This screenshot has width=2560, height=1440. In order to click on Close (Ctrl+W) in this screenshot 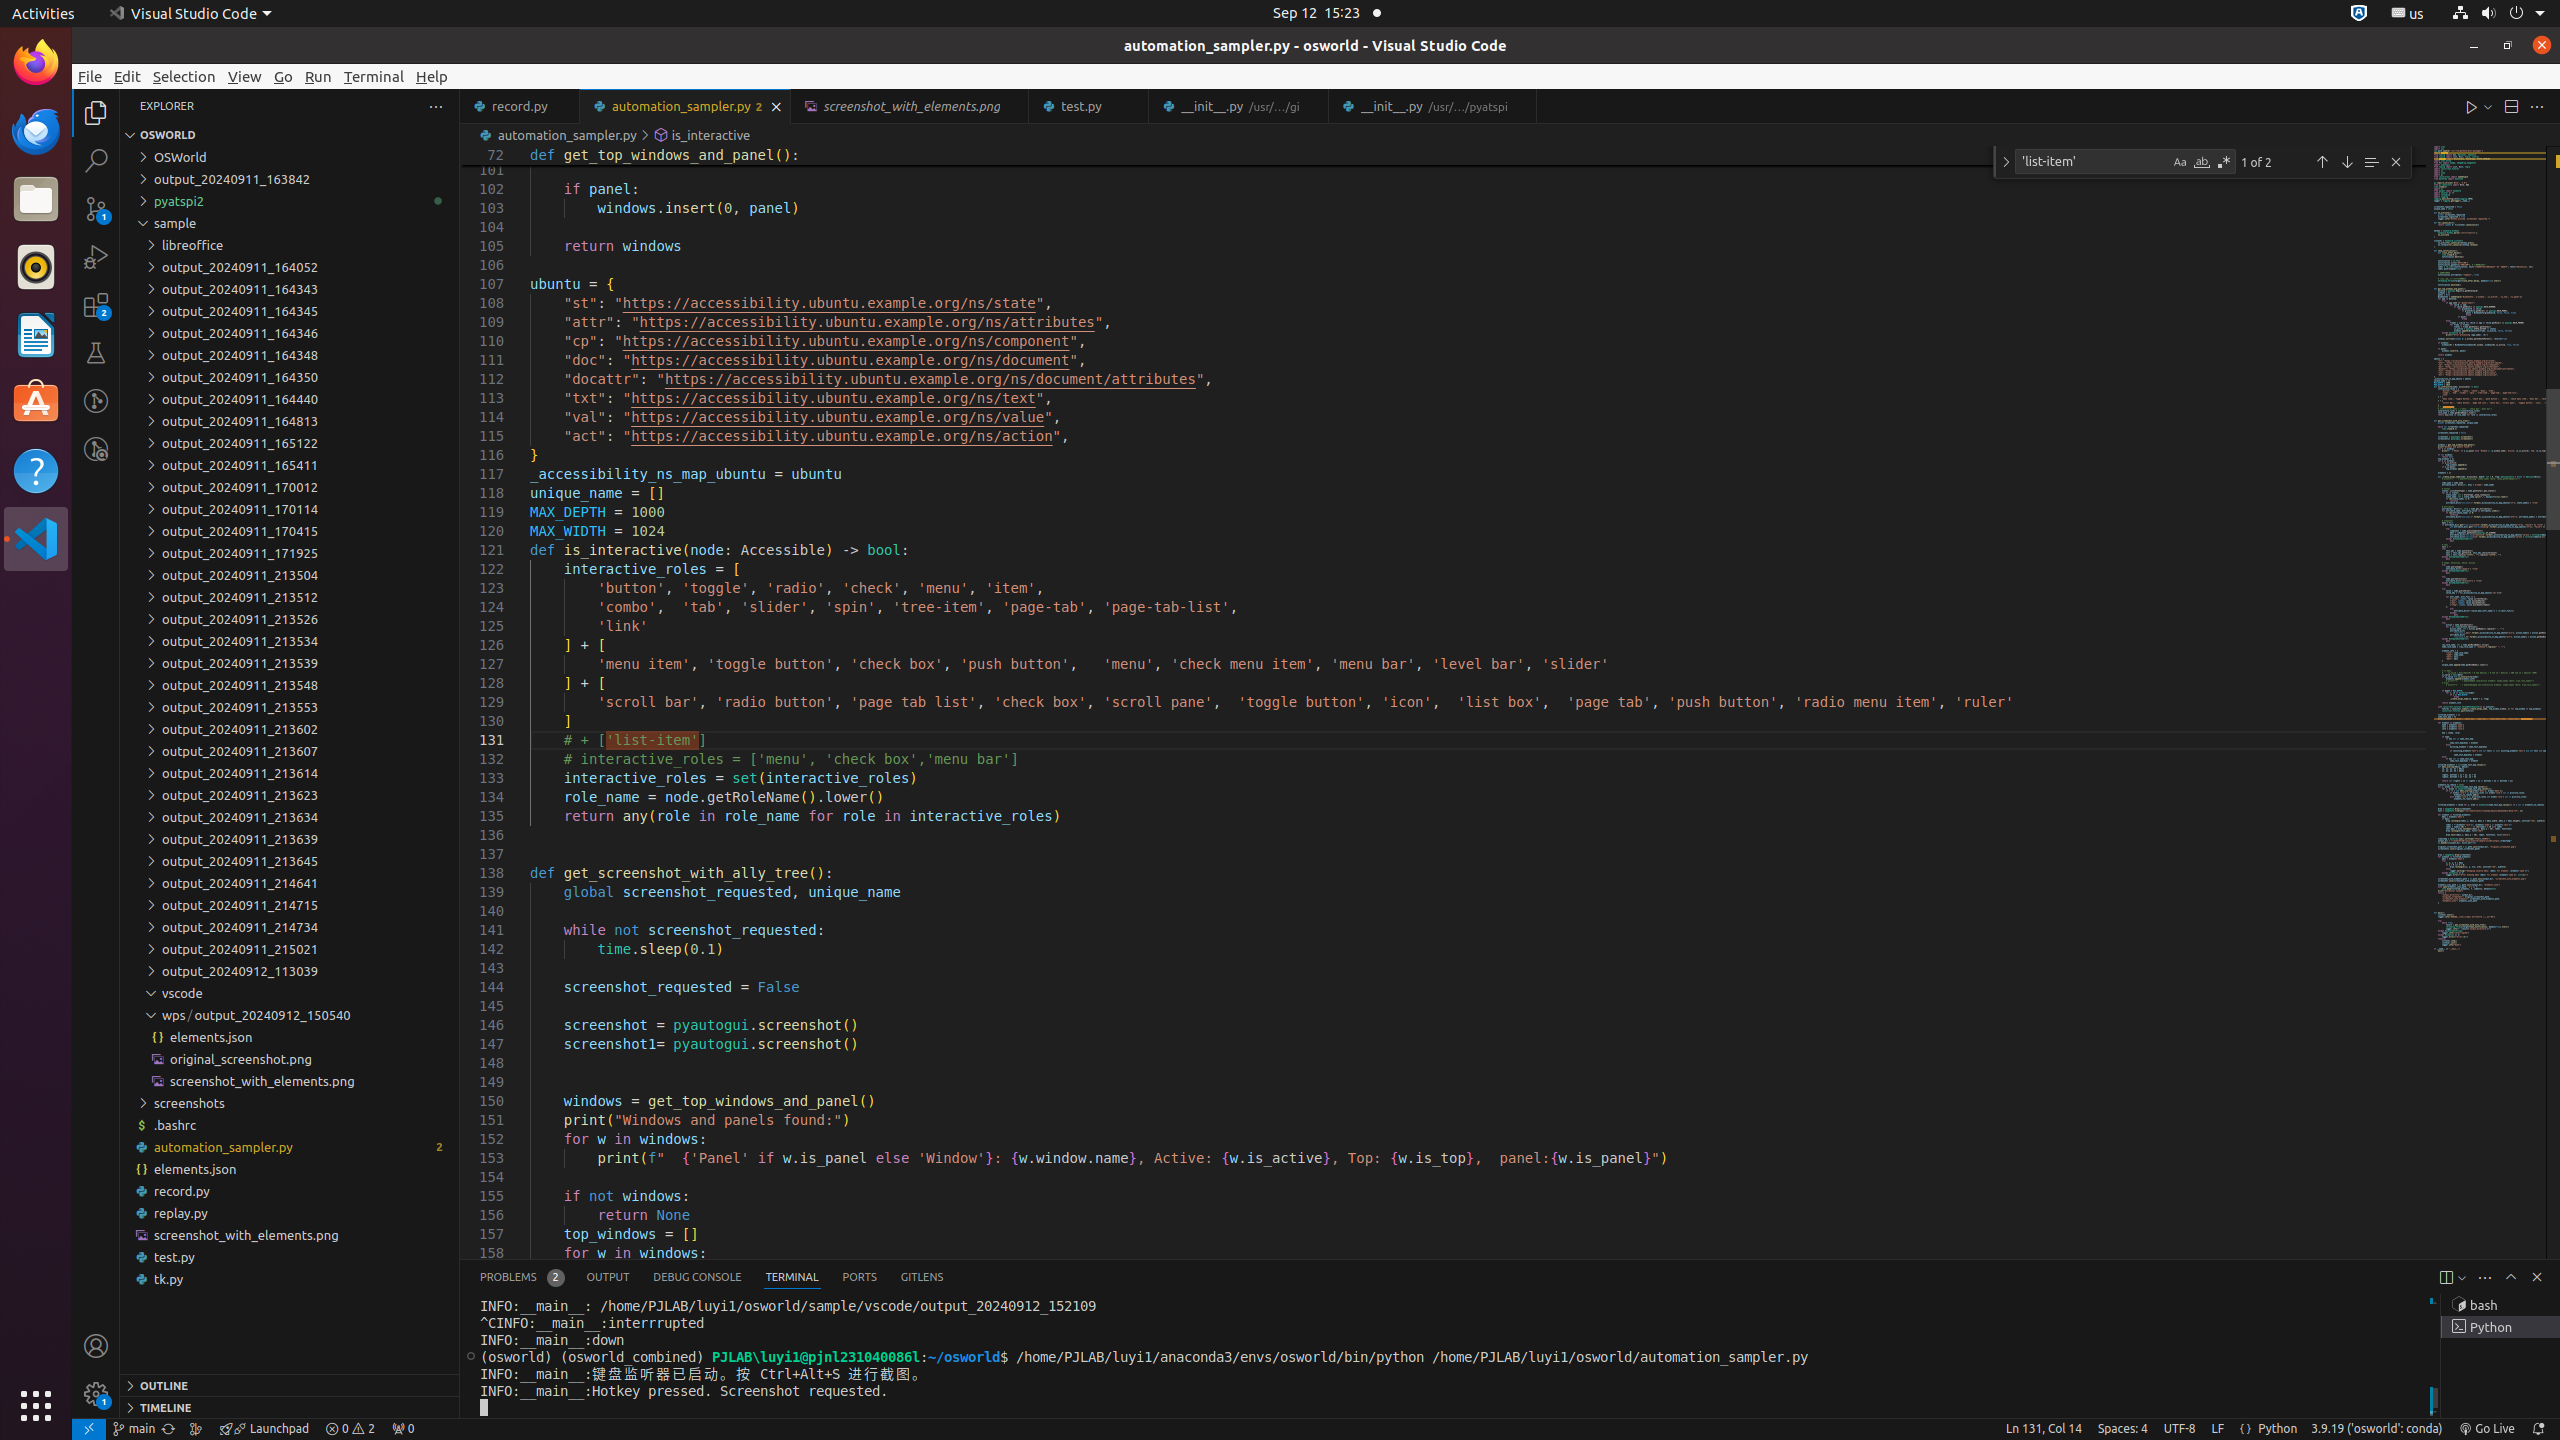, I will do `click(1522, 106)`.